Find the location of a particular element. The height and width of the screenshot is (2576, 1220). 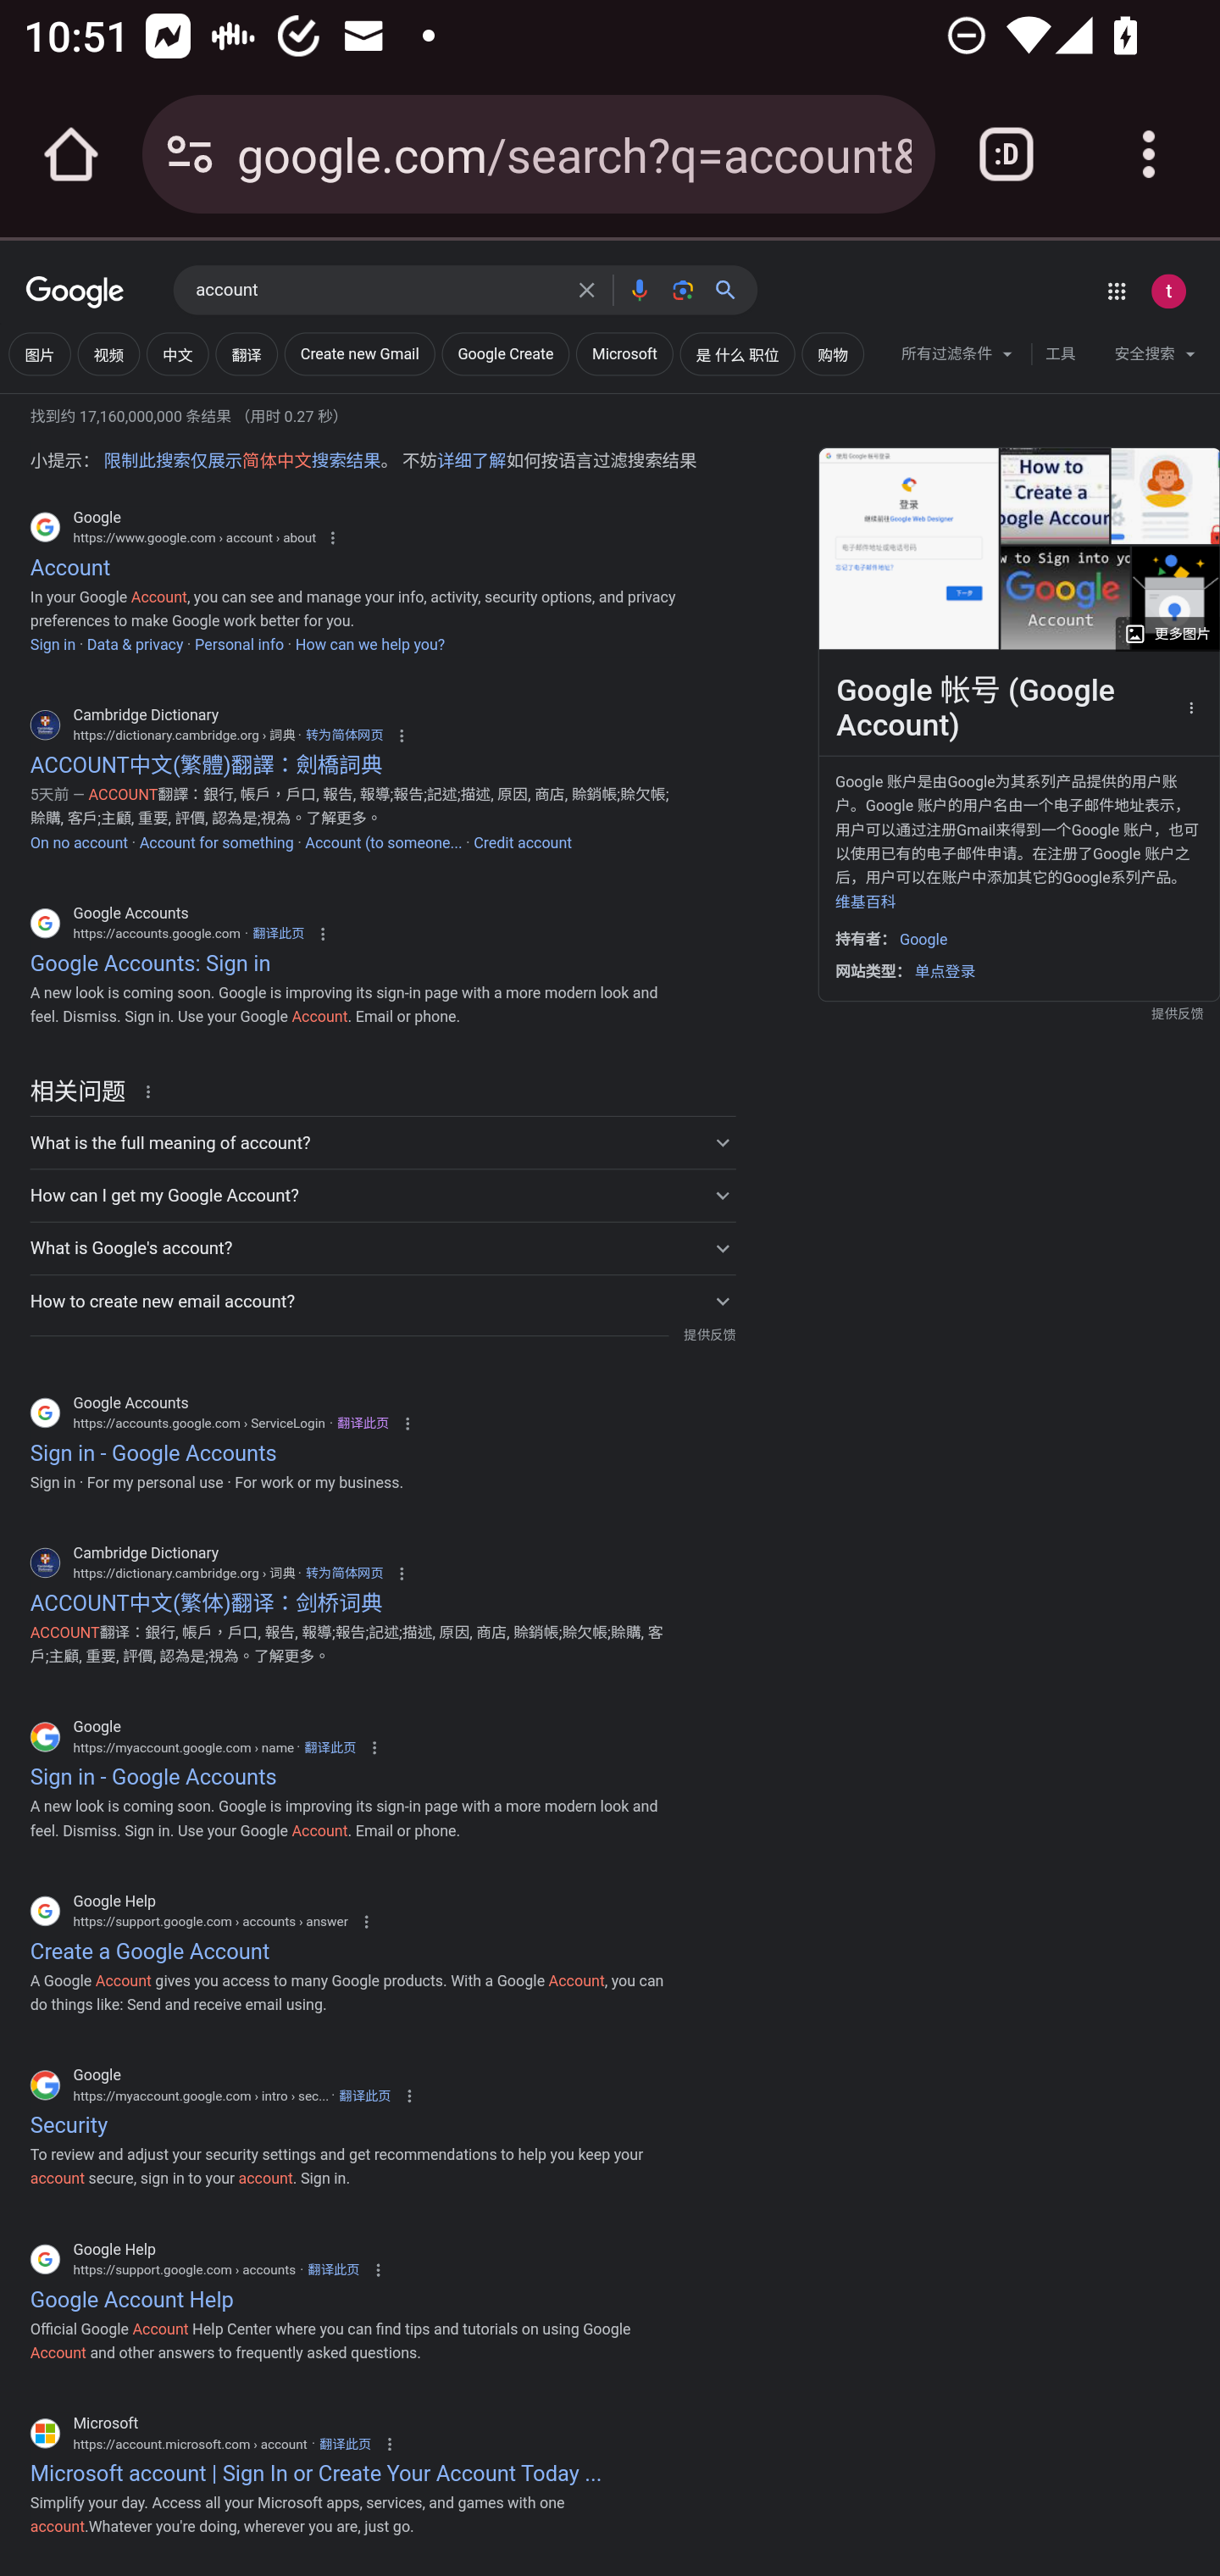

添加“Microsoft” Microsoft is located at coordinates (624, 354).